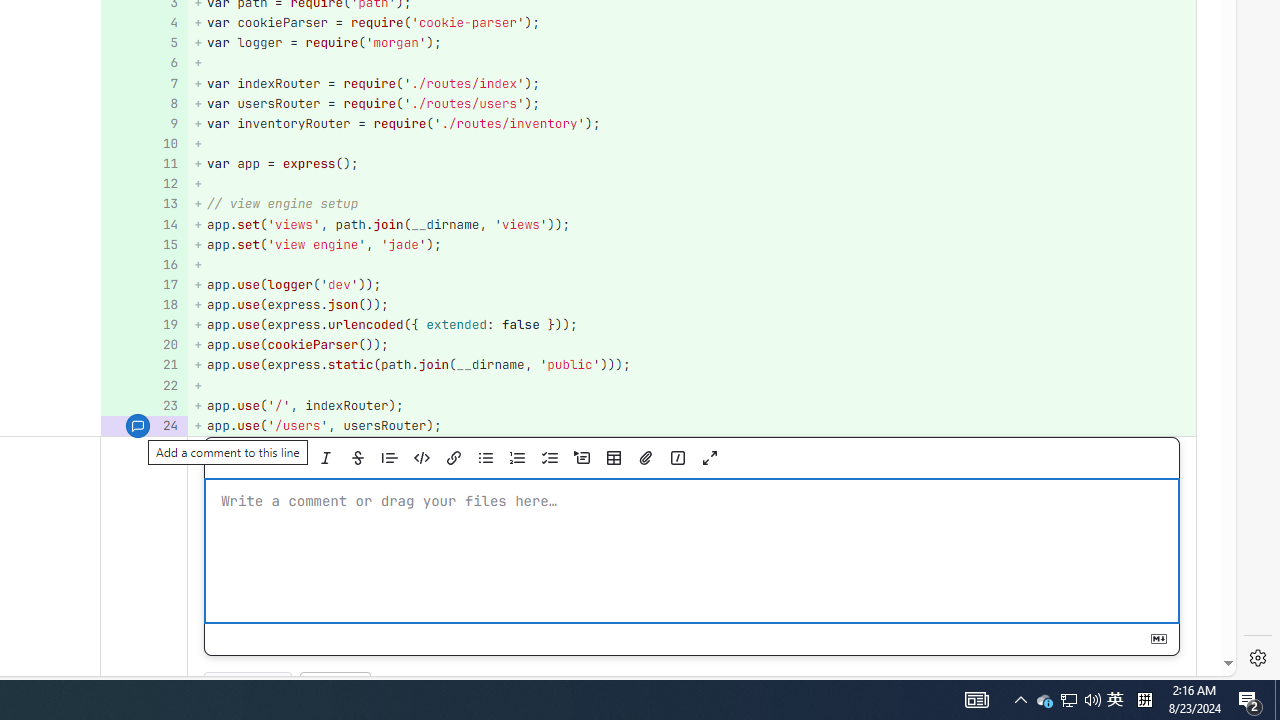  Describe the element at coordinates (613, 458) in the screenshot. I see `Add a table` at that location.